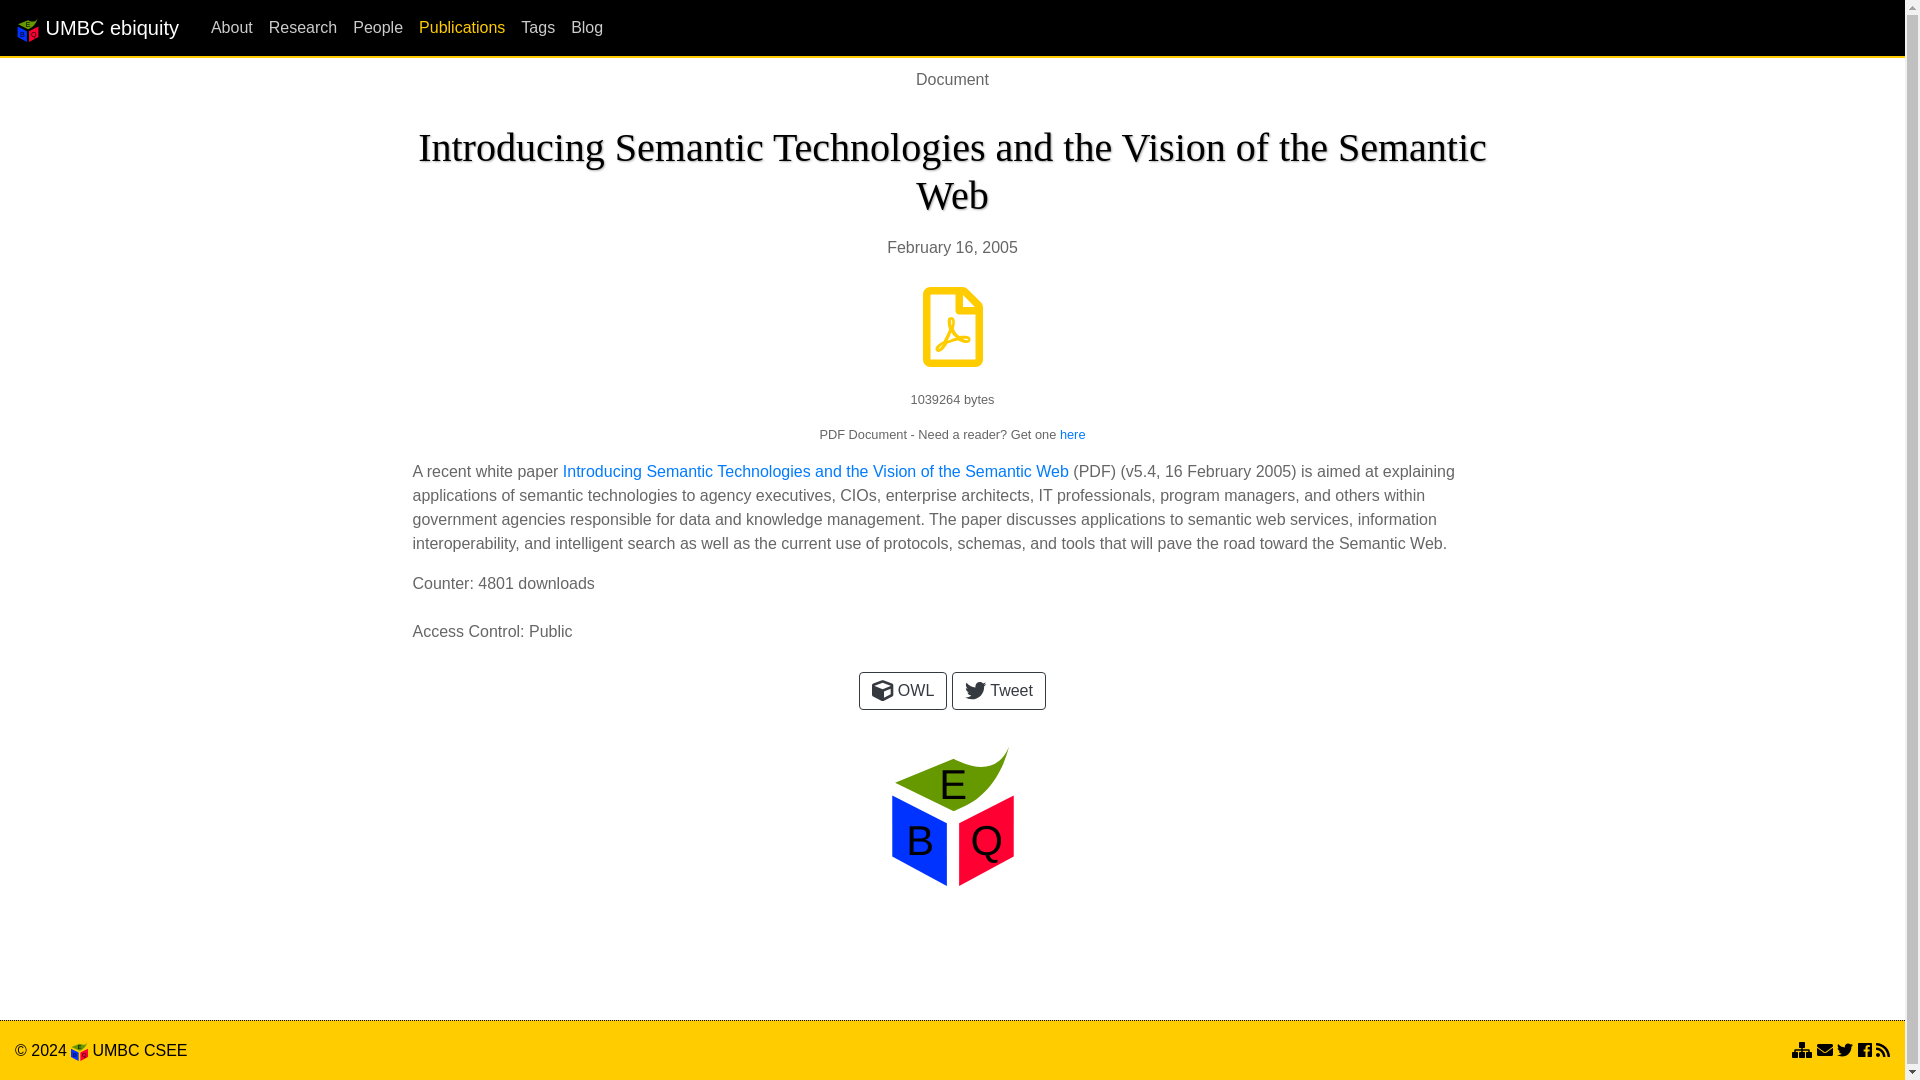  What do you see at coordinates (295, 27) in the screenshot?
I see `Research` at bounding box center [295, 27].